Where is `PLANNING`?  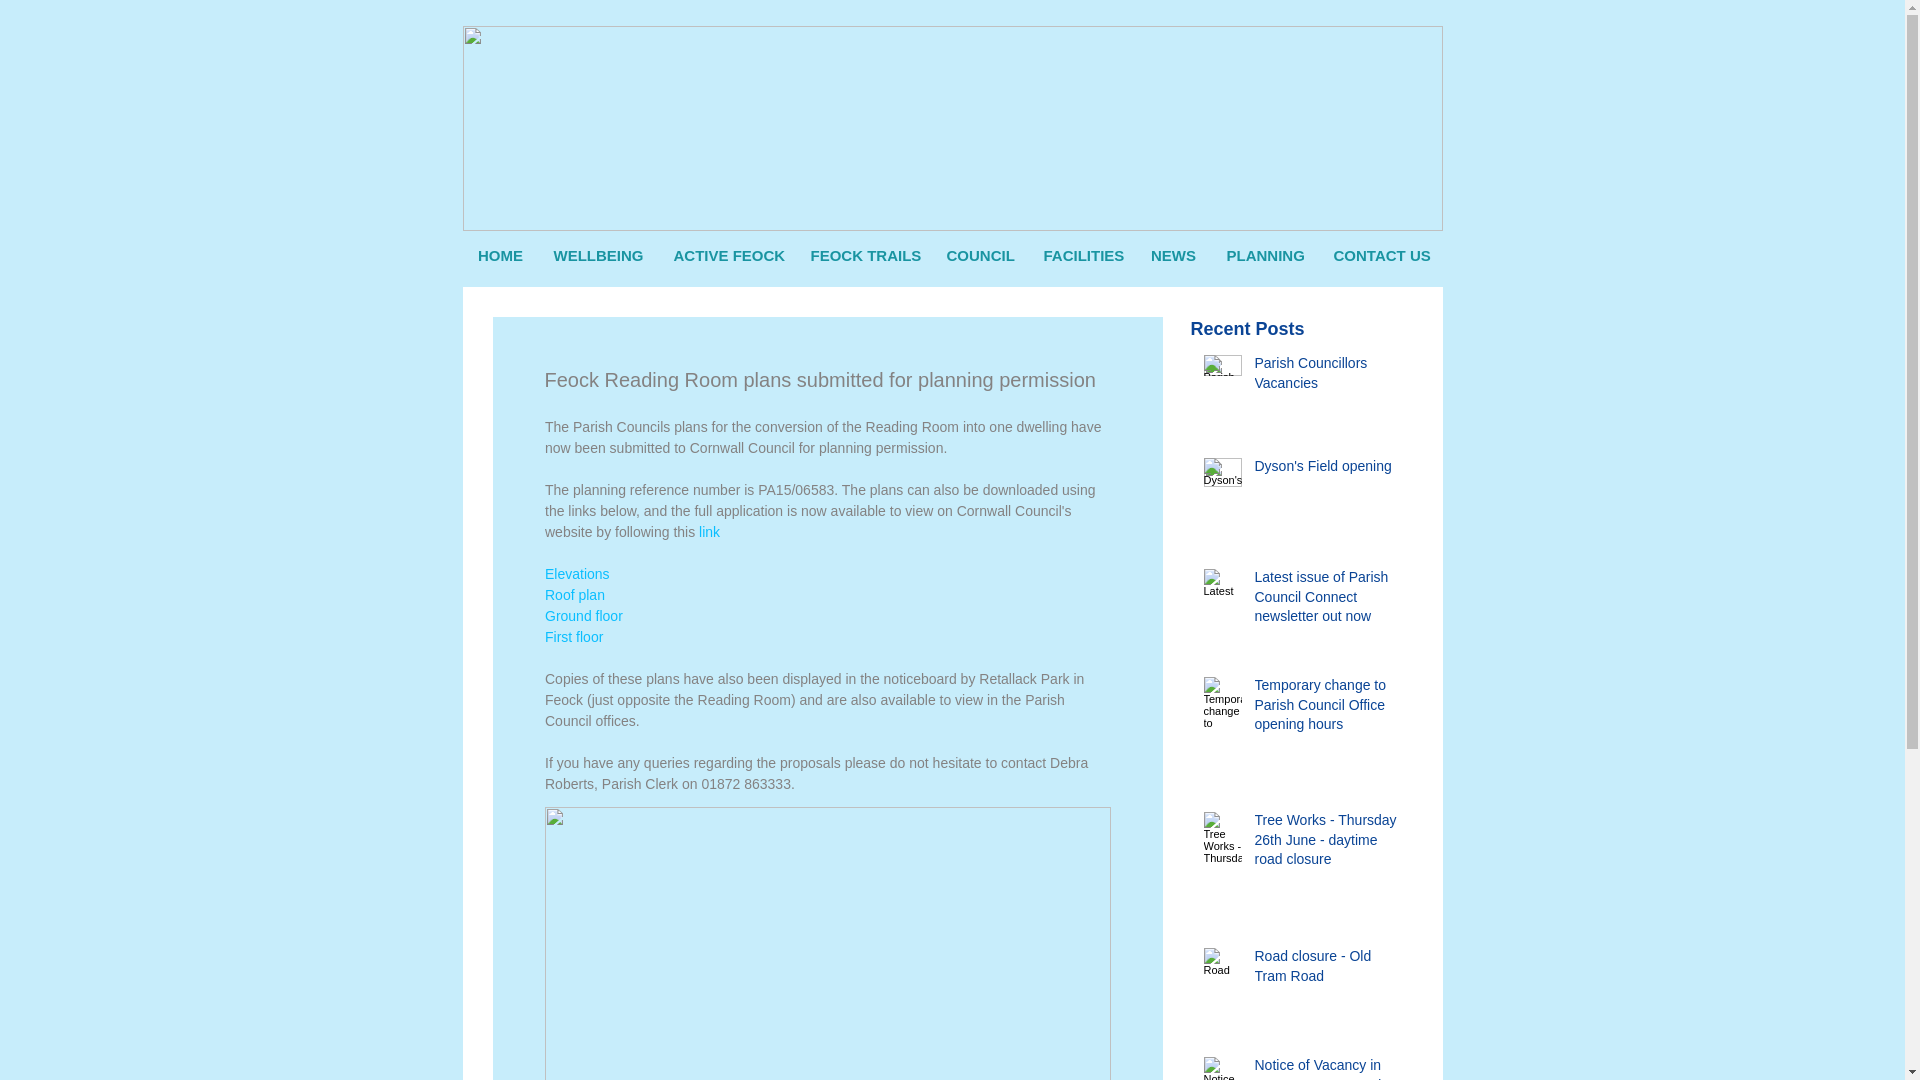
PLANNING is located at coordinates (1265, 256).